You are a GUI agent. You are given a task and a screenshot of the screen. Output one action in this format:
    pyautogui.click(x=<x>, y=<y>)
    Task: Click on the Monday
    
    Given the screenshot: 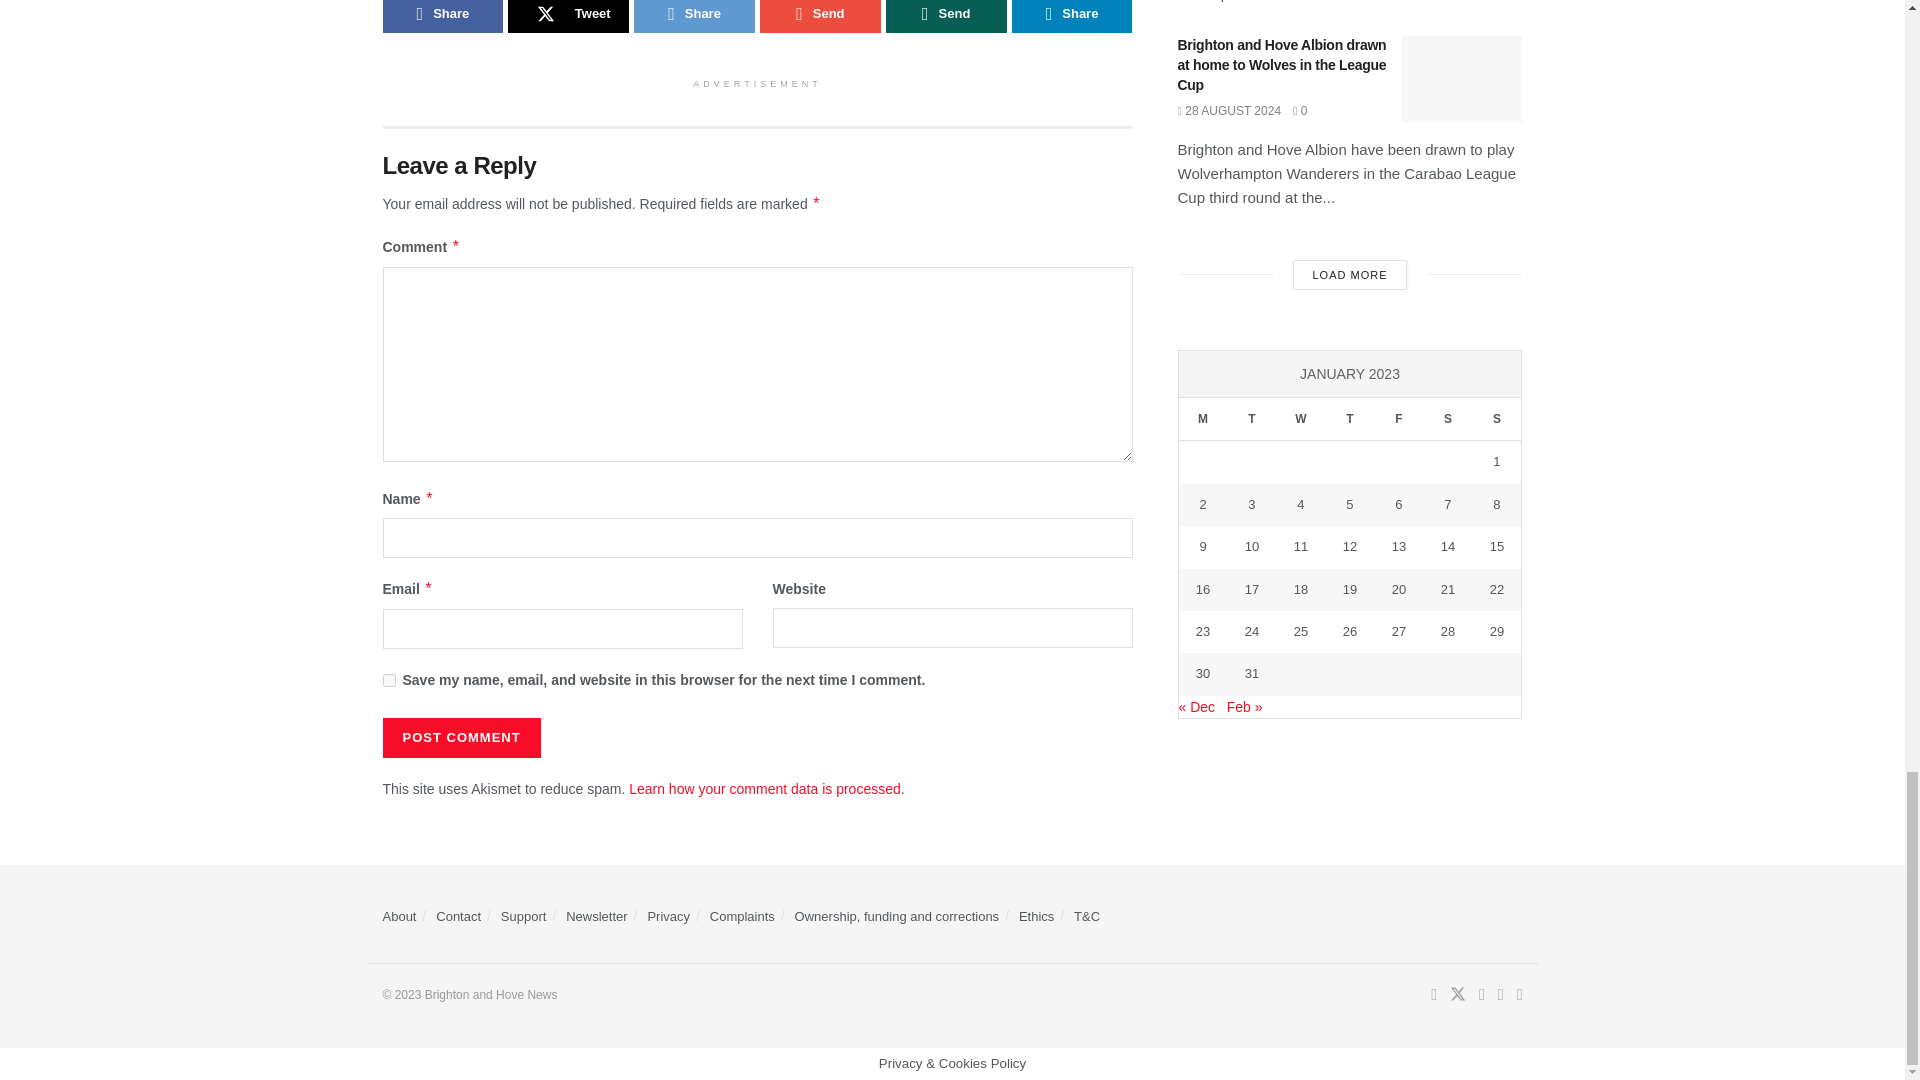 What is the action you would take?
    pyautogui.click(x=1202, y=419)
    